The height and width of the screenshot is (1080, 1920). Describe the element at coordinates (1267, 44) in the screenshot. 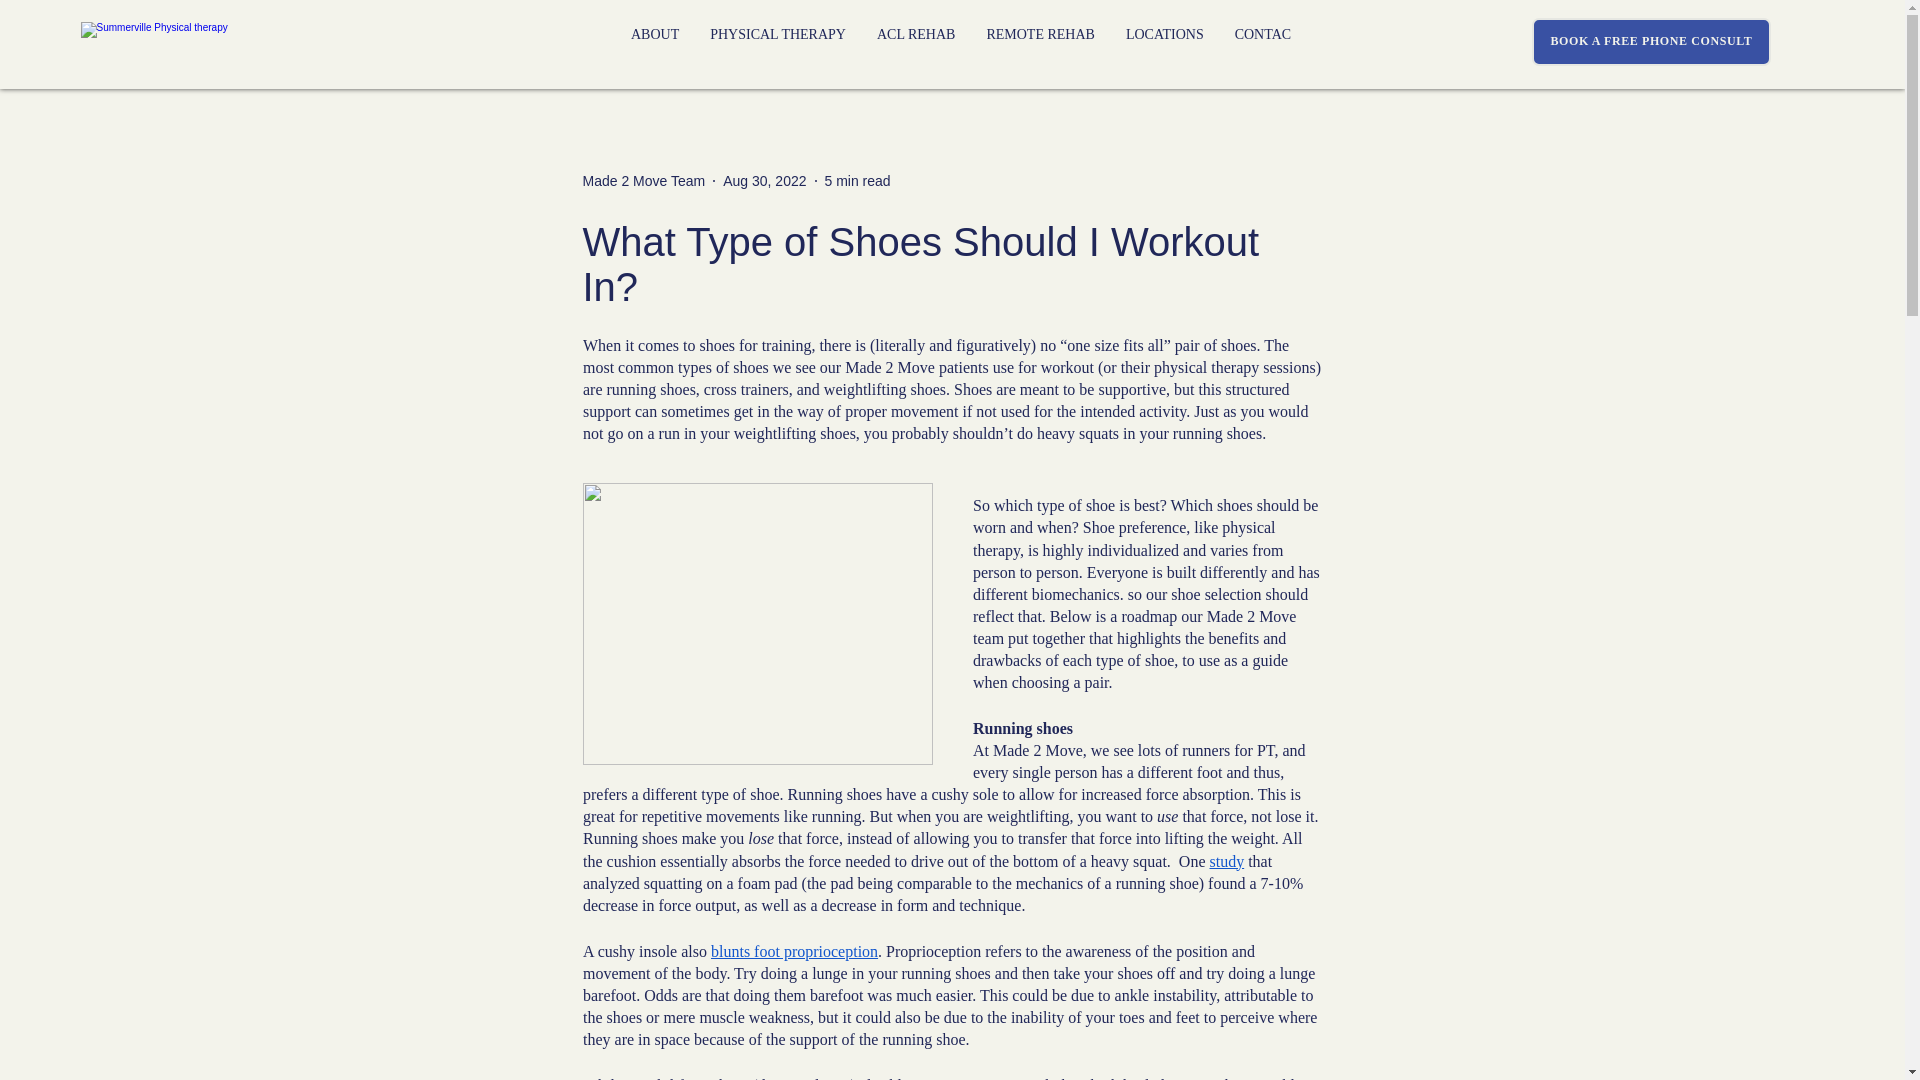

I see `CONTACT` at that location.